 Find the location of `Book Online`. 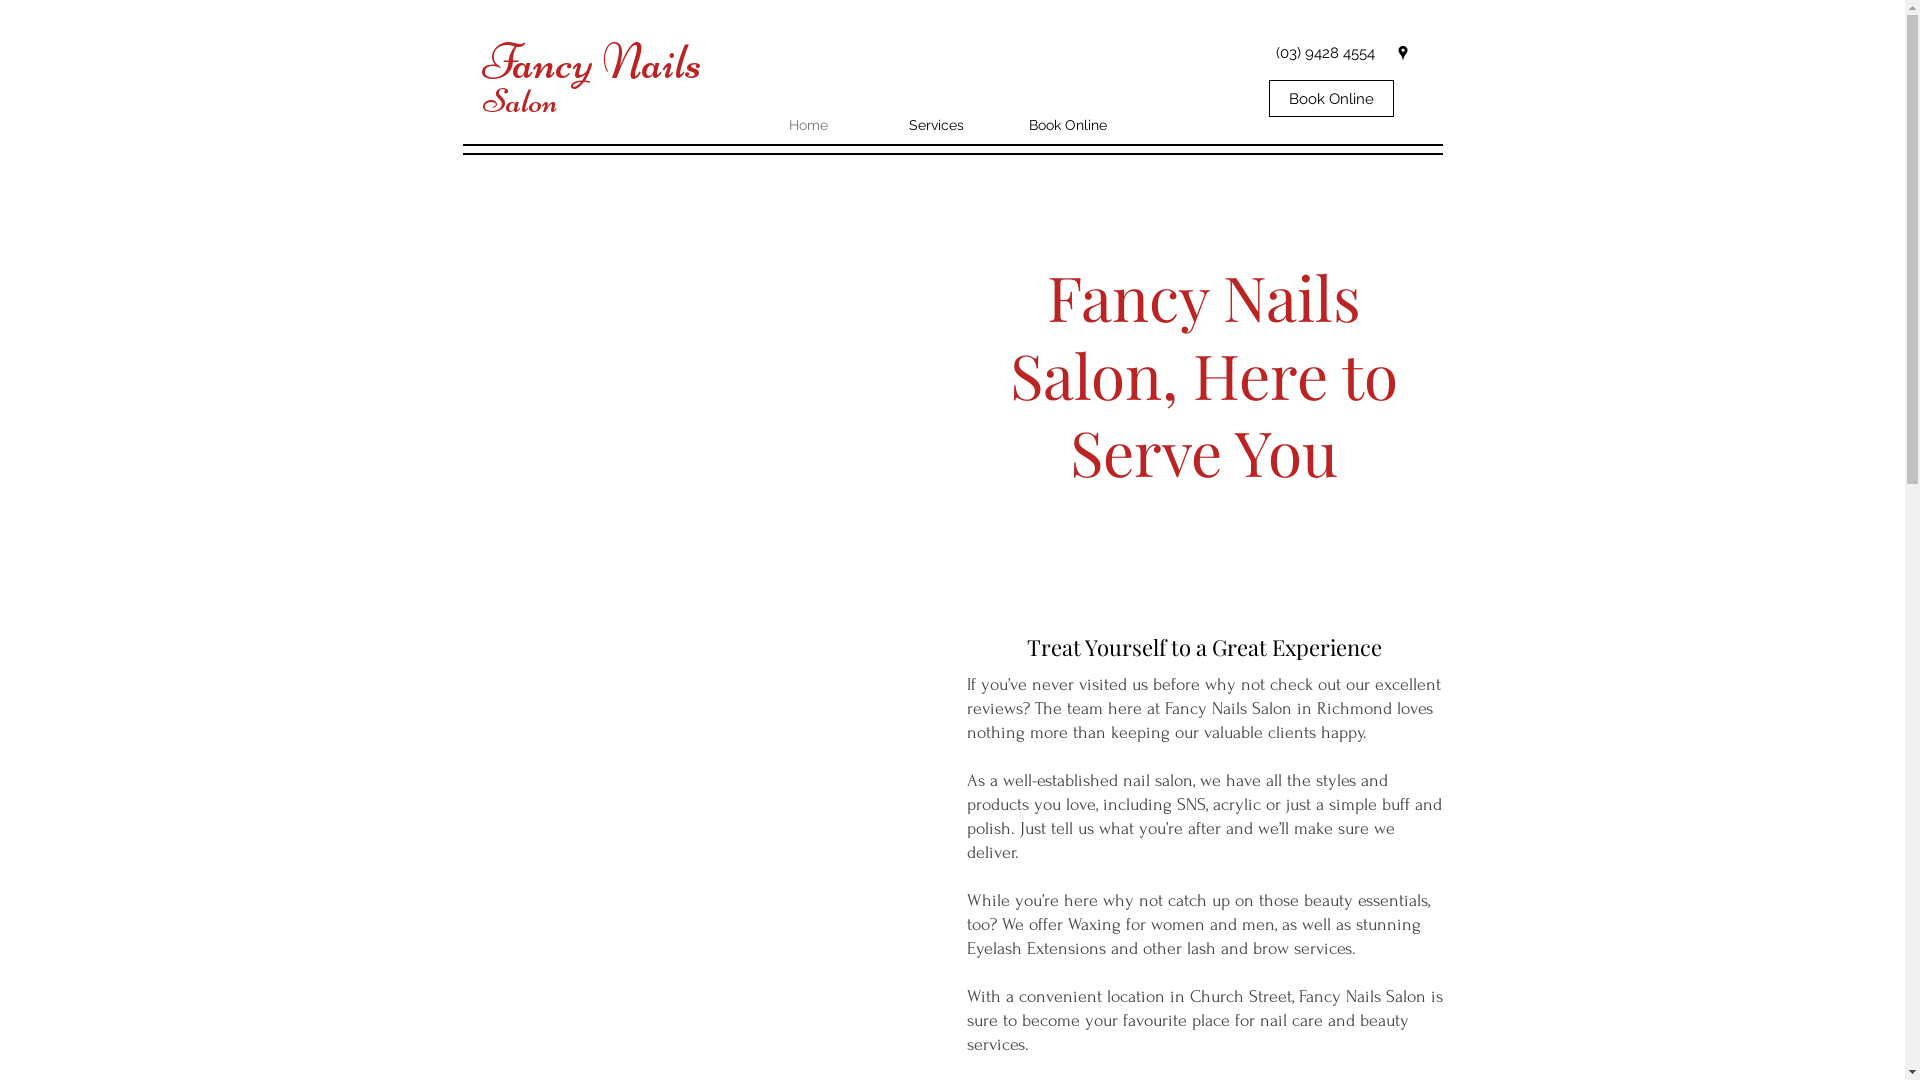

Book Online is located at coordinates (1330, 98).